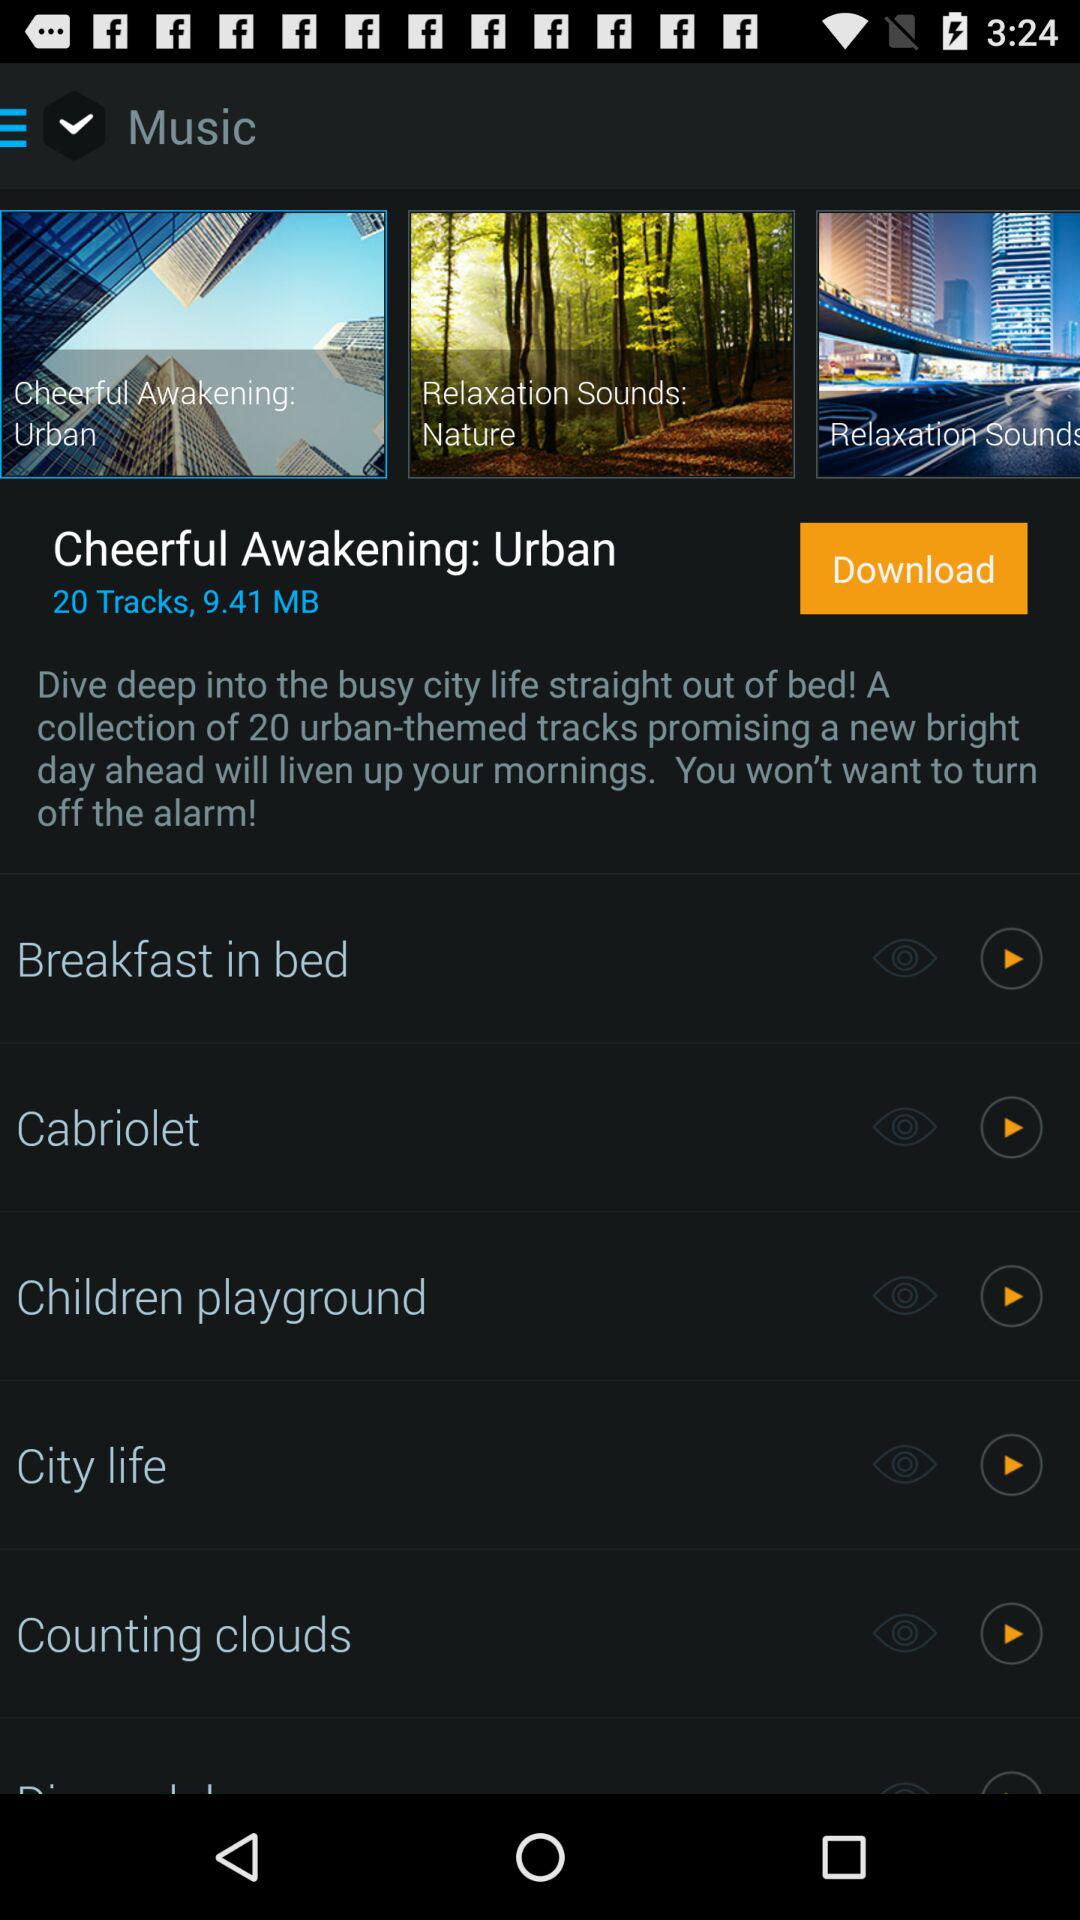 The image size is (1080, 1920). Describe the element at coordinates (914, 568) in the screenshot. I see `choose icon above the dive deep into` at that location.